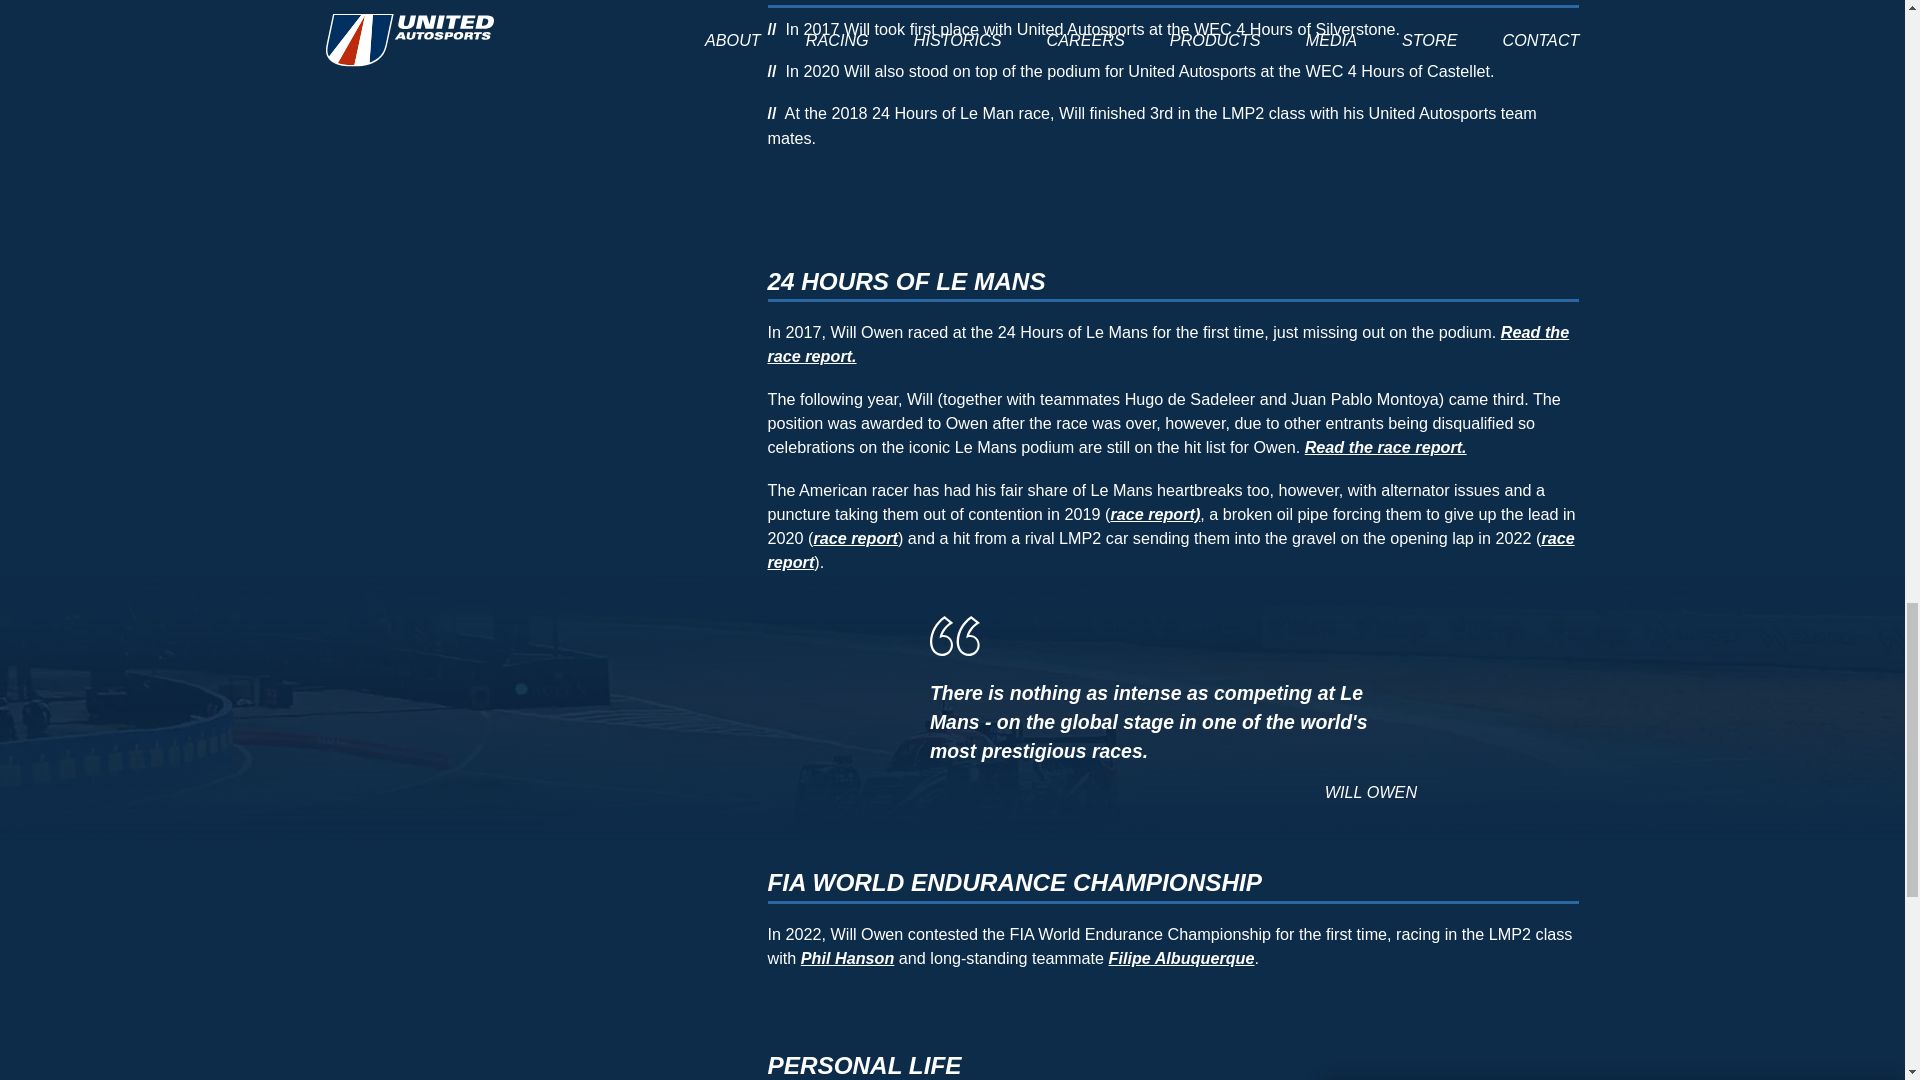 The width and height of the screenshot is (1920, 1080). What do you see at coordinates (1169, 344) in the screenshot?
I see `Read the race report.` at bounding box center [1169, 344].